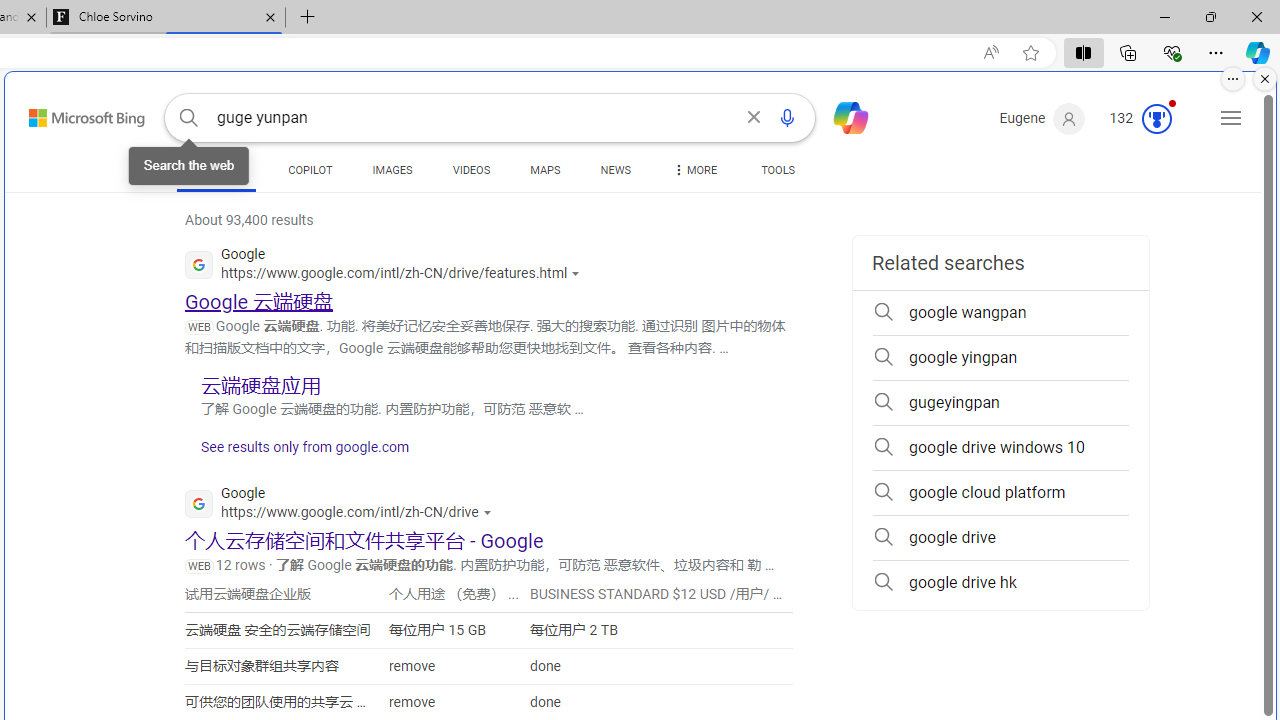 Image resolution: width=1280 pixels, height=720 pixels. Describe the element at coordinates (166, 18) in the screenshot. I see `Chloe Sorvino` at that location.